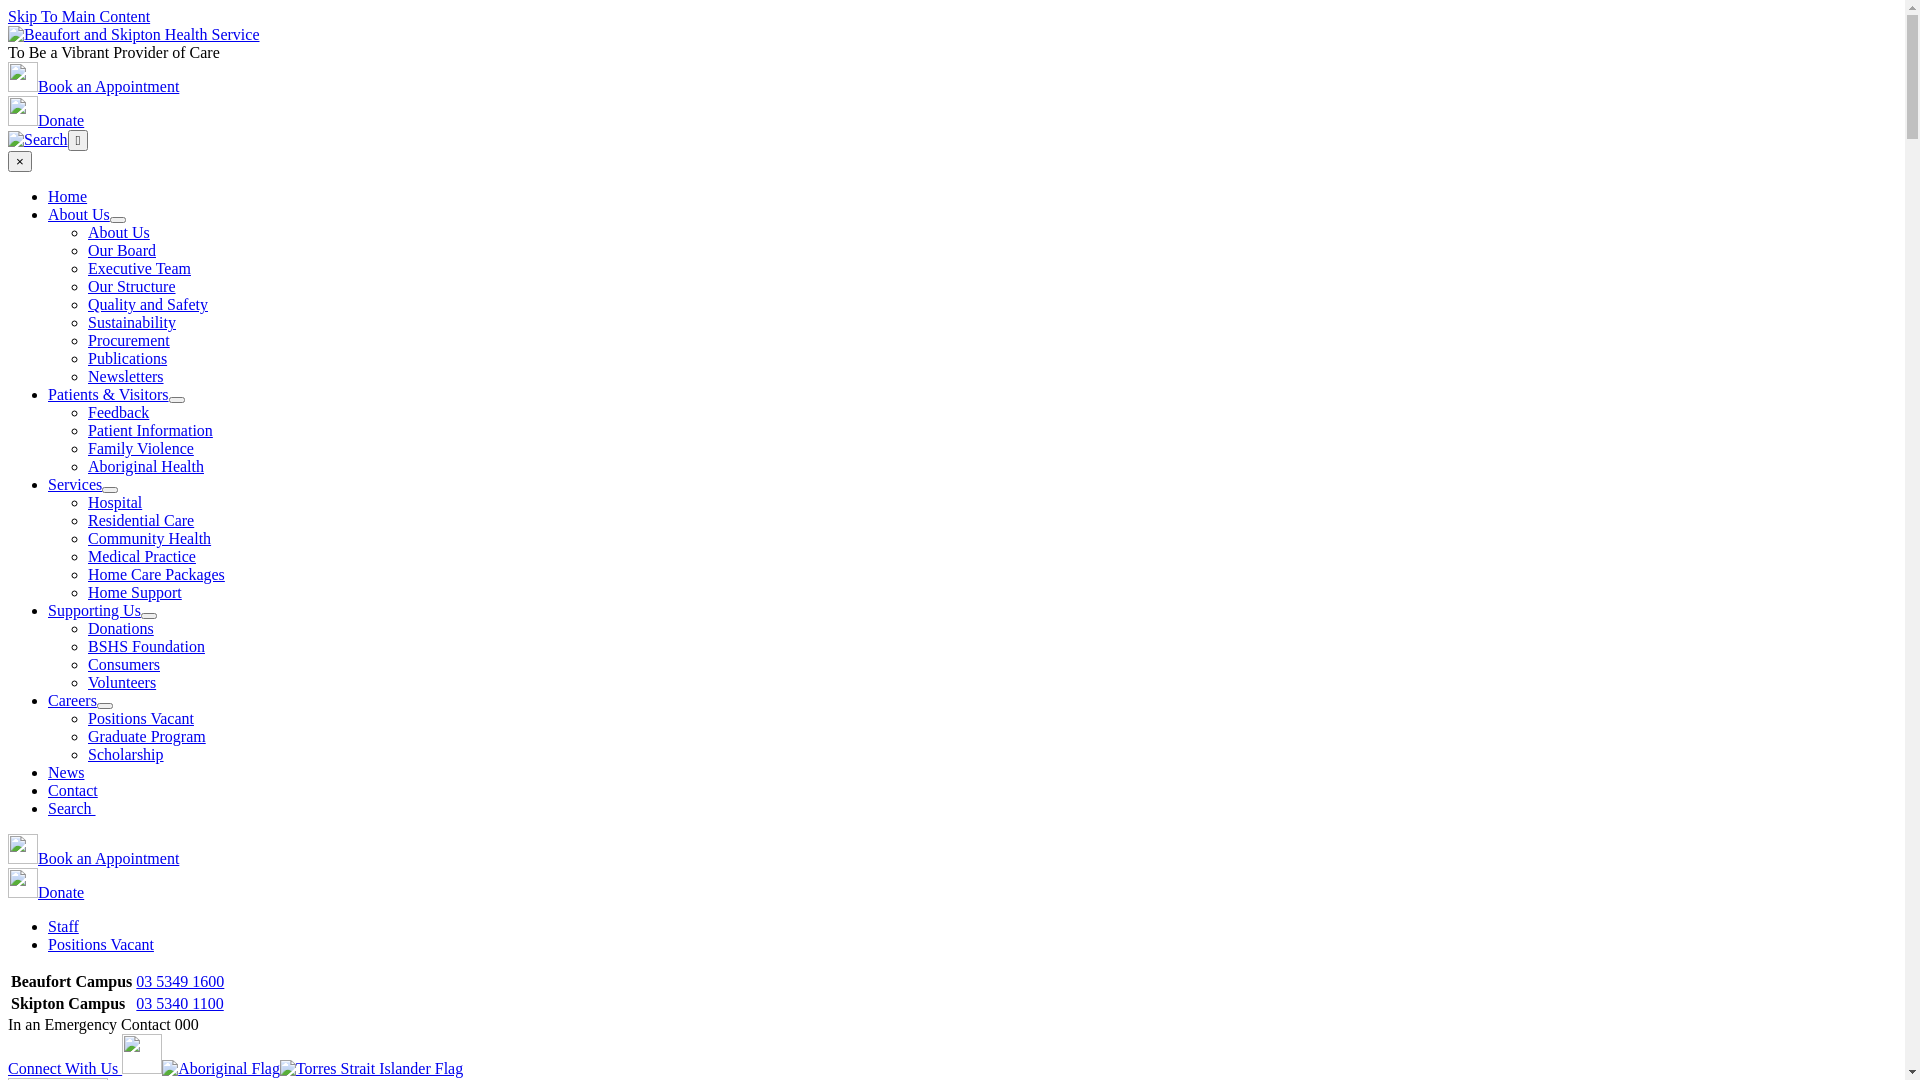  What do you see at coordinates (147, 736) in the screenshot?
I see `Graduate Program` at bounding box center [147, 736].